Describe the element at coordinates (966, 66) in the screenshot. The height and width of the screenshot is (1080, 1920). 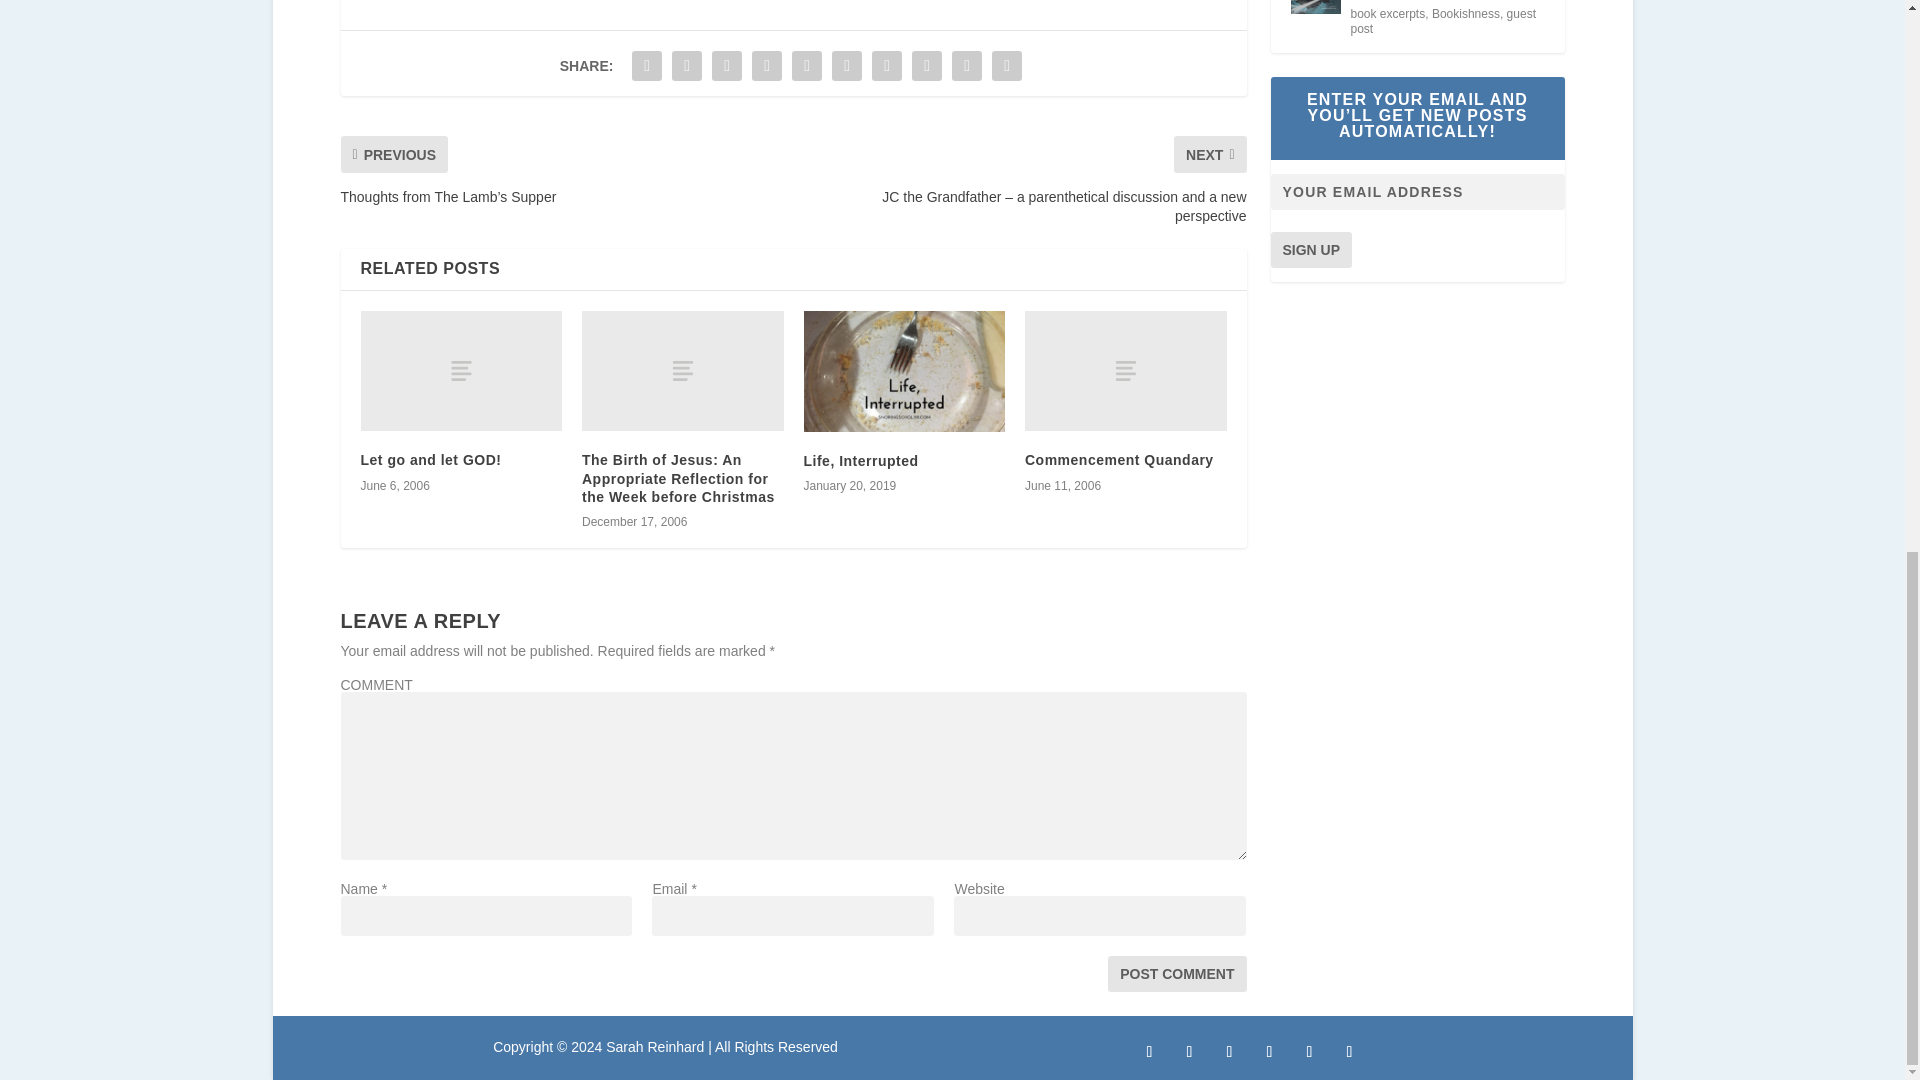
I see `Share "Confession and Exercise" via Email` at that location.